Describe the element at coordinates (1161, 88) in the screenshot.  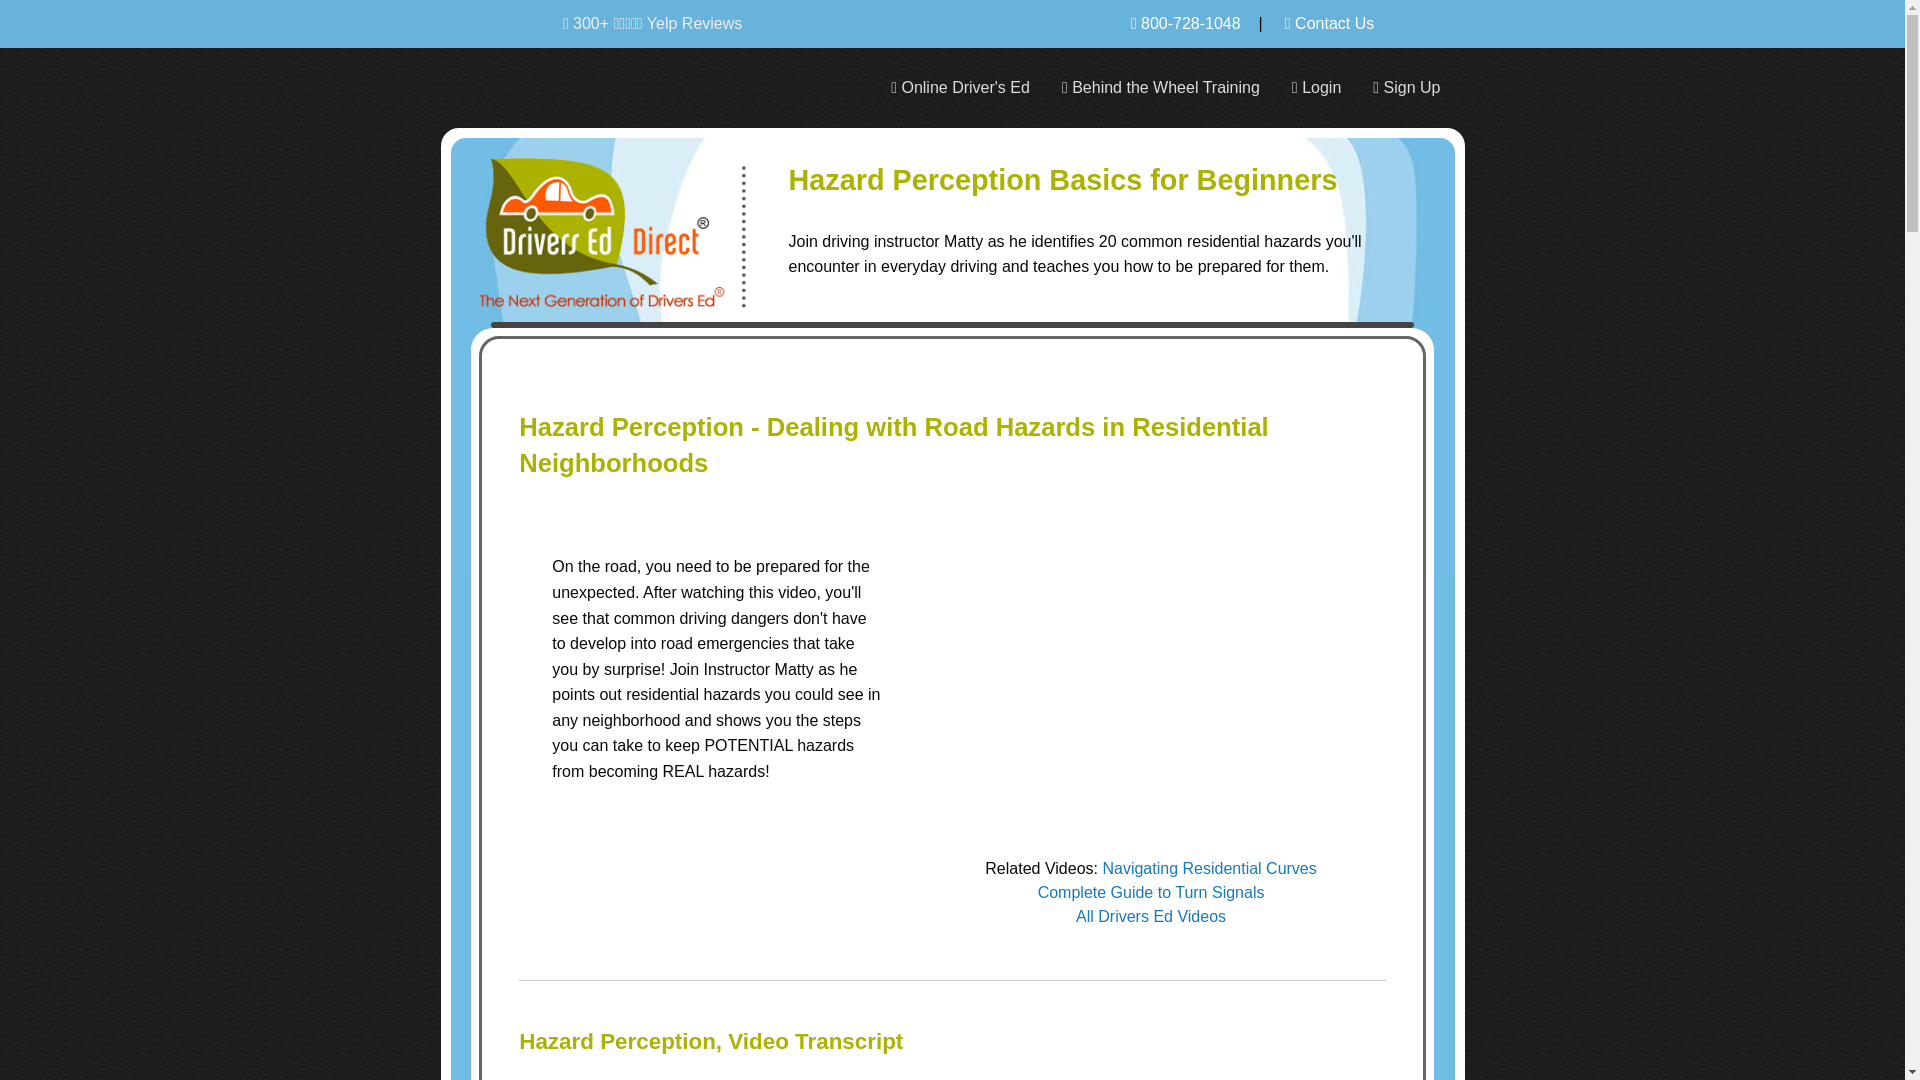
I see `Behind the Wheel Training` at that location.